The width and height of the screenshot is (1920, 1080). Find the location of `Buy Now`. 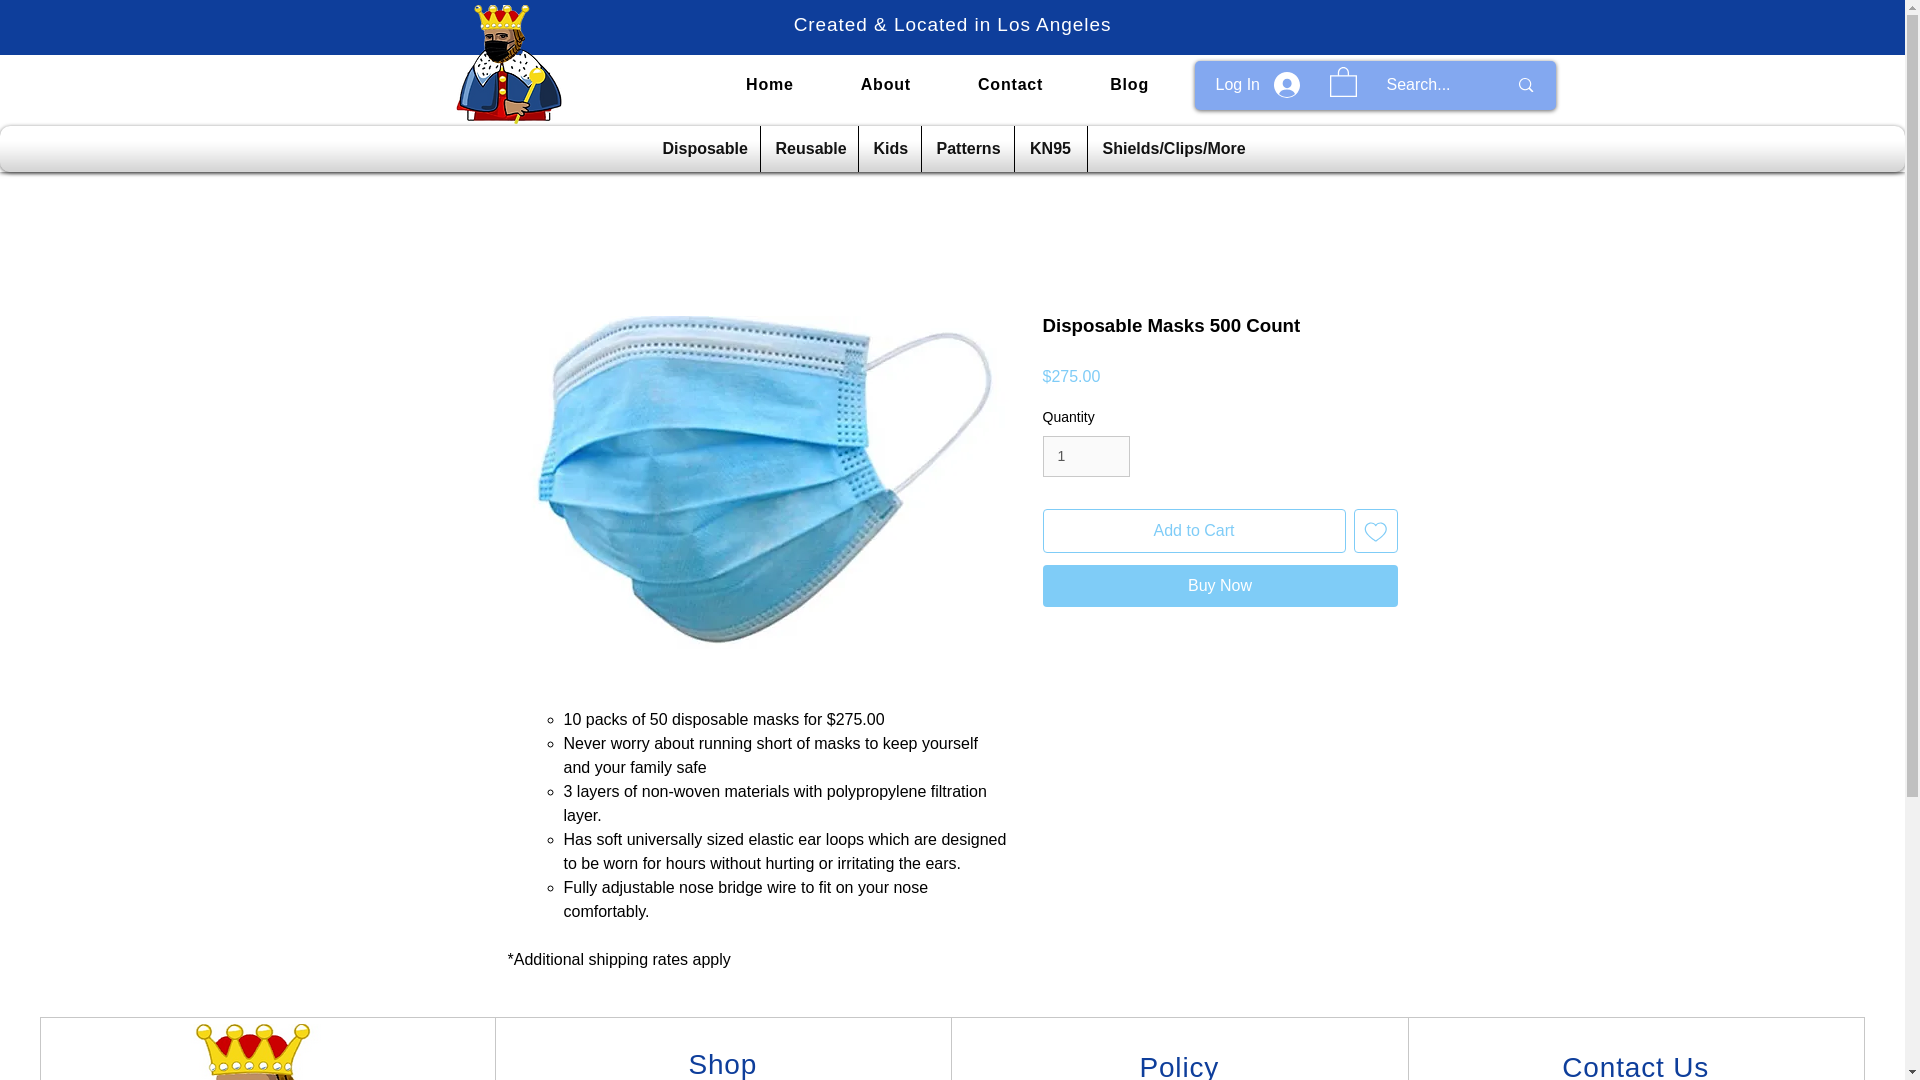

Buy Now is located at coordinates (1220, 585).